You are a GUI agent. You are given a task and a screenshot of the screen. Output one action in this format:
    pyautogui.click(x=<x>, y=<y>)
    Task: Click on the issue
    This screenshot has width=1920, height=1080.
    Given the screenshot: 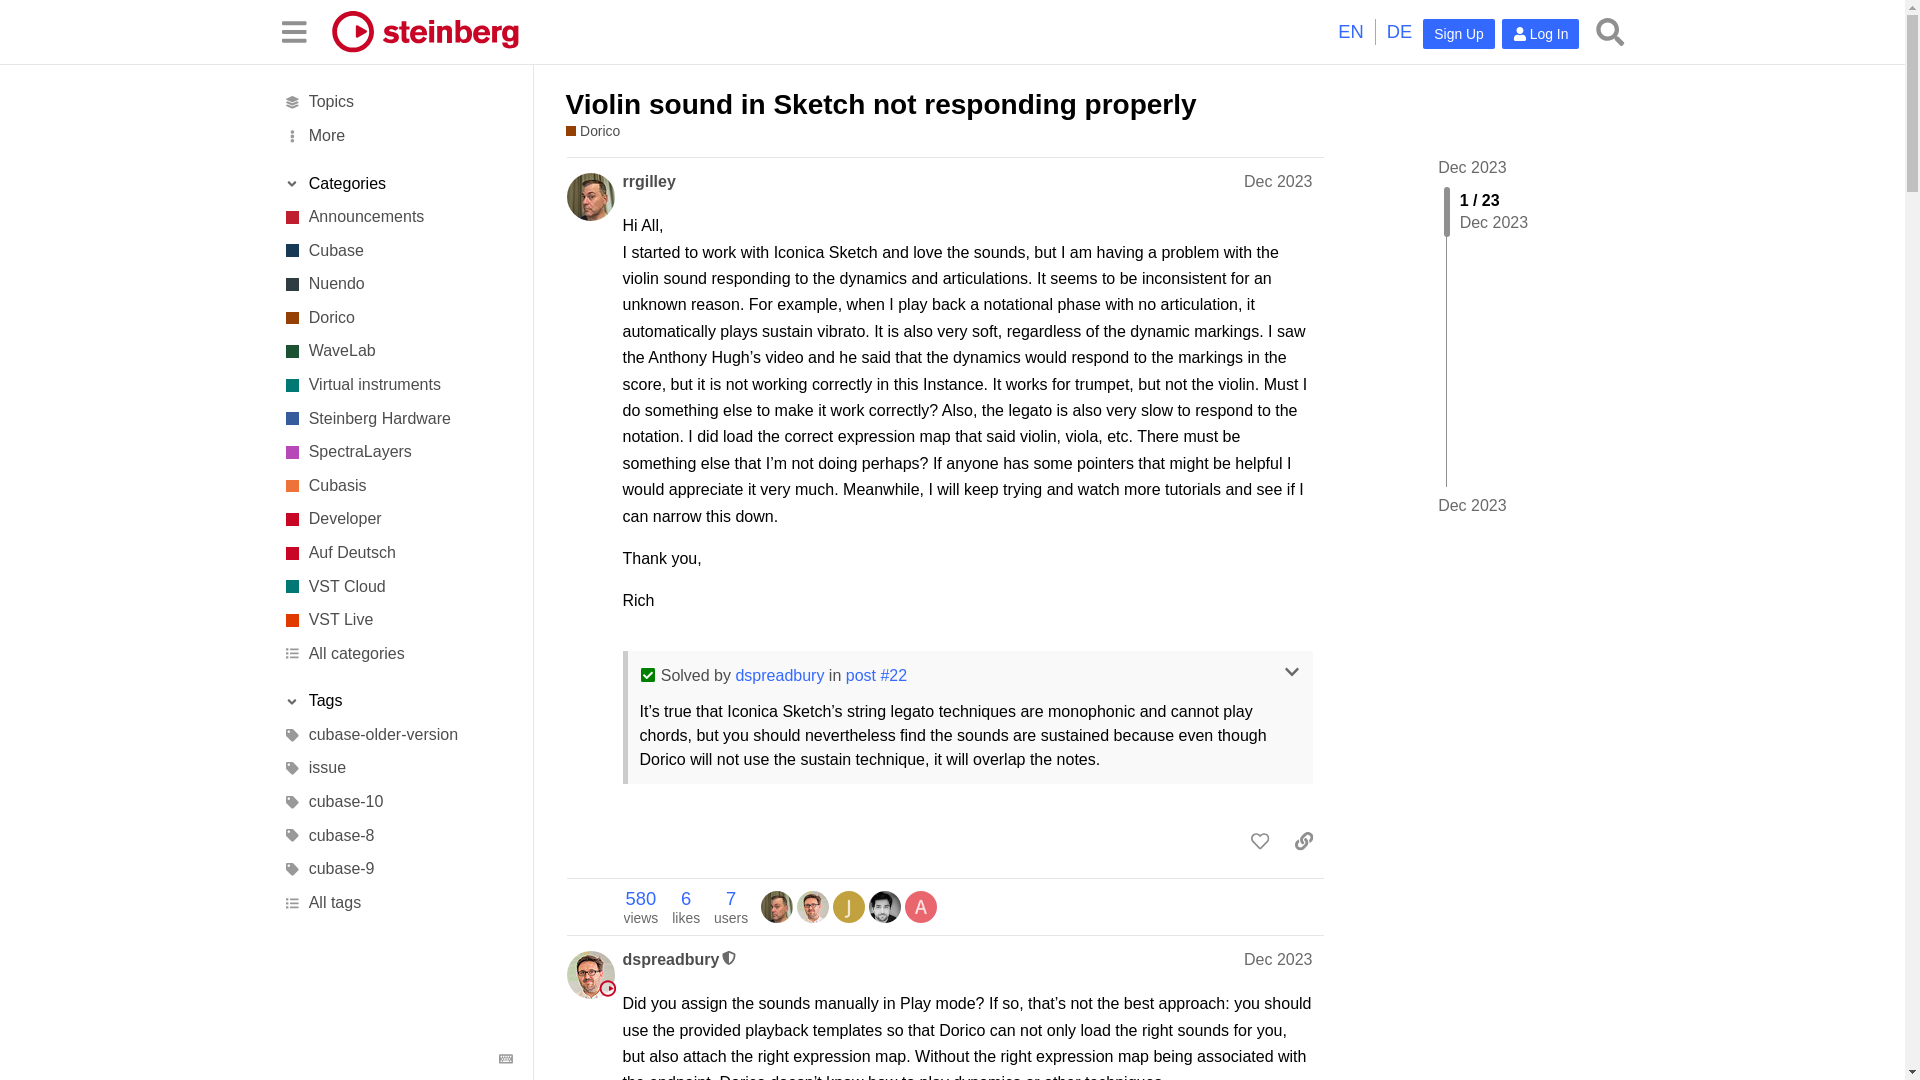 What is the action you would take?
    pyautogui.click(x=397, y=768)
    